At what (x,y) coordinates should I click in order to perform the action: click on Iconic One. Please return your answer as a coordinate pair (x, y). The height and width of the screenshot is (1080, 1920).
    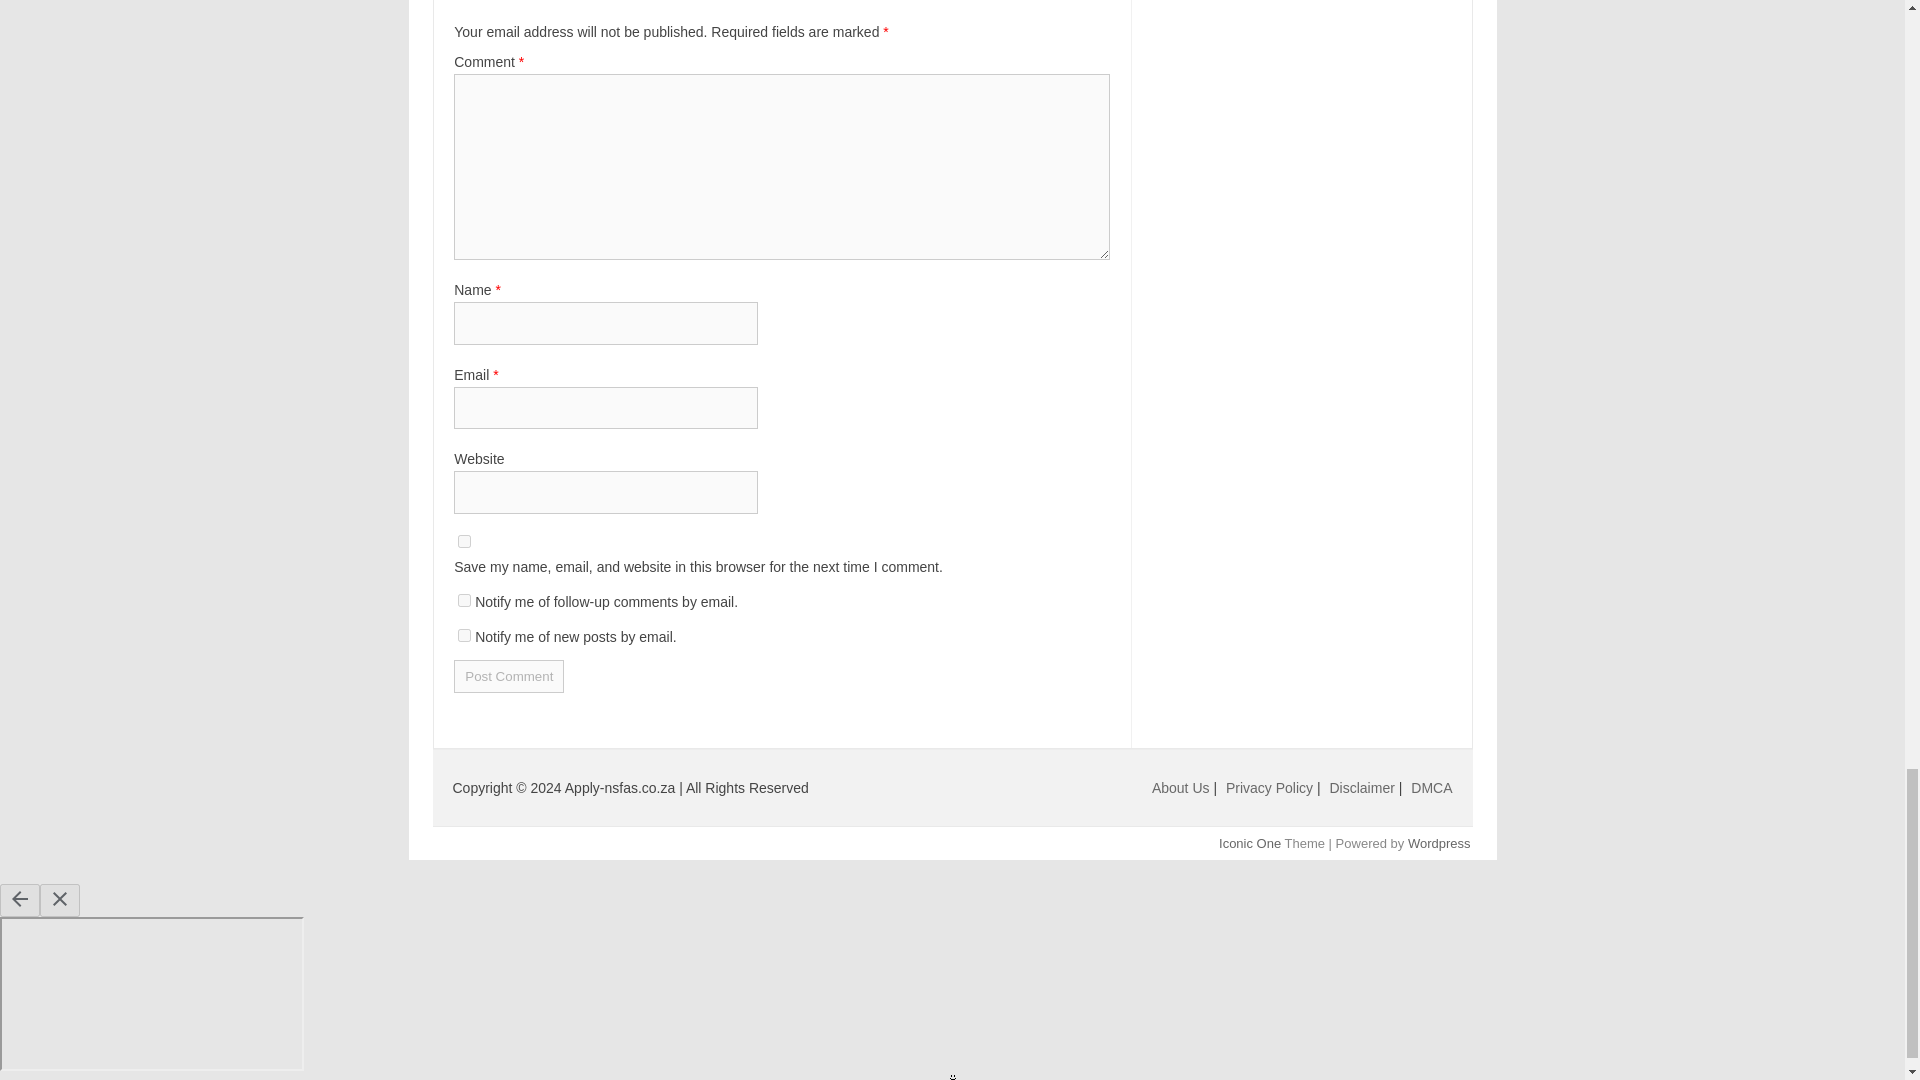
    Looking at the image, I should click on (1250, 843).